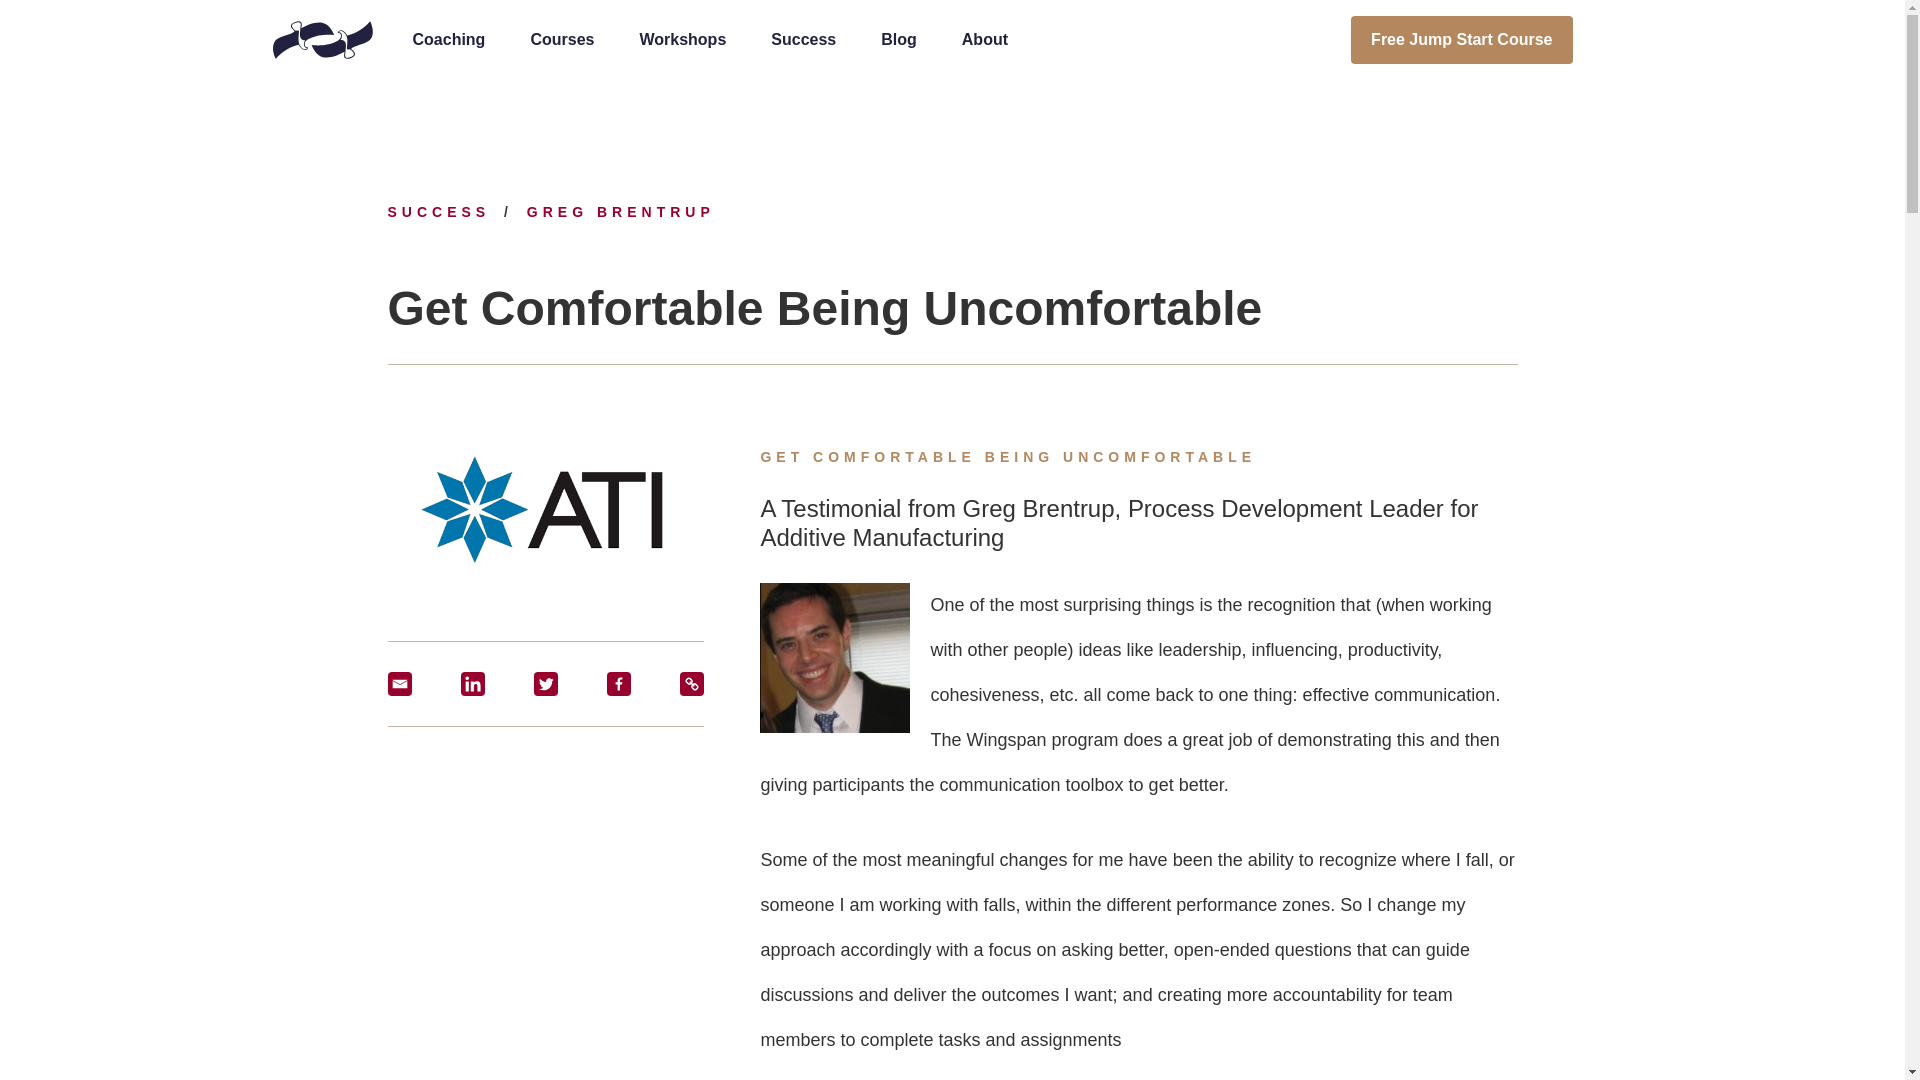  I want to click on GREG BRENTRUP, so click(620, 212).